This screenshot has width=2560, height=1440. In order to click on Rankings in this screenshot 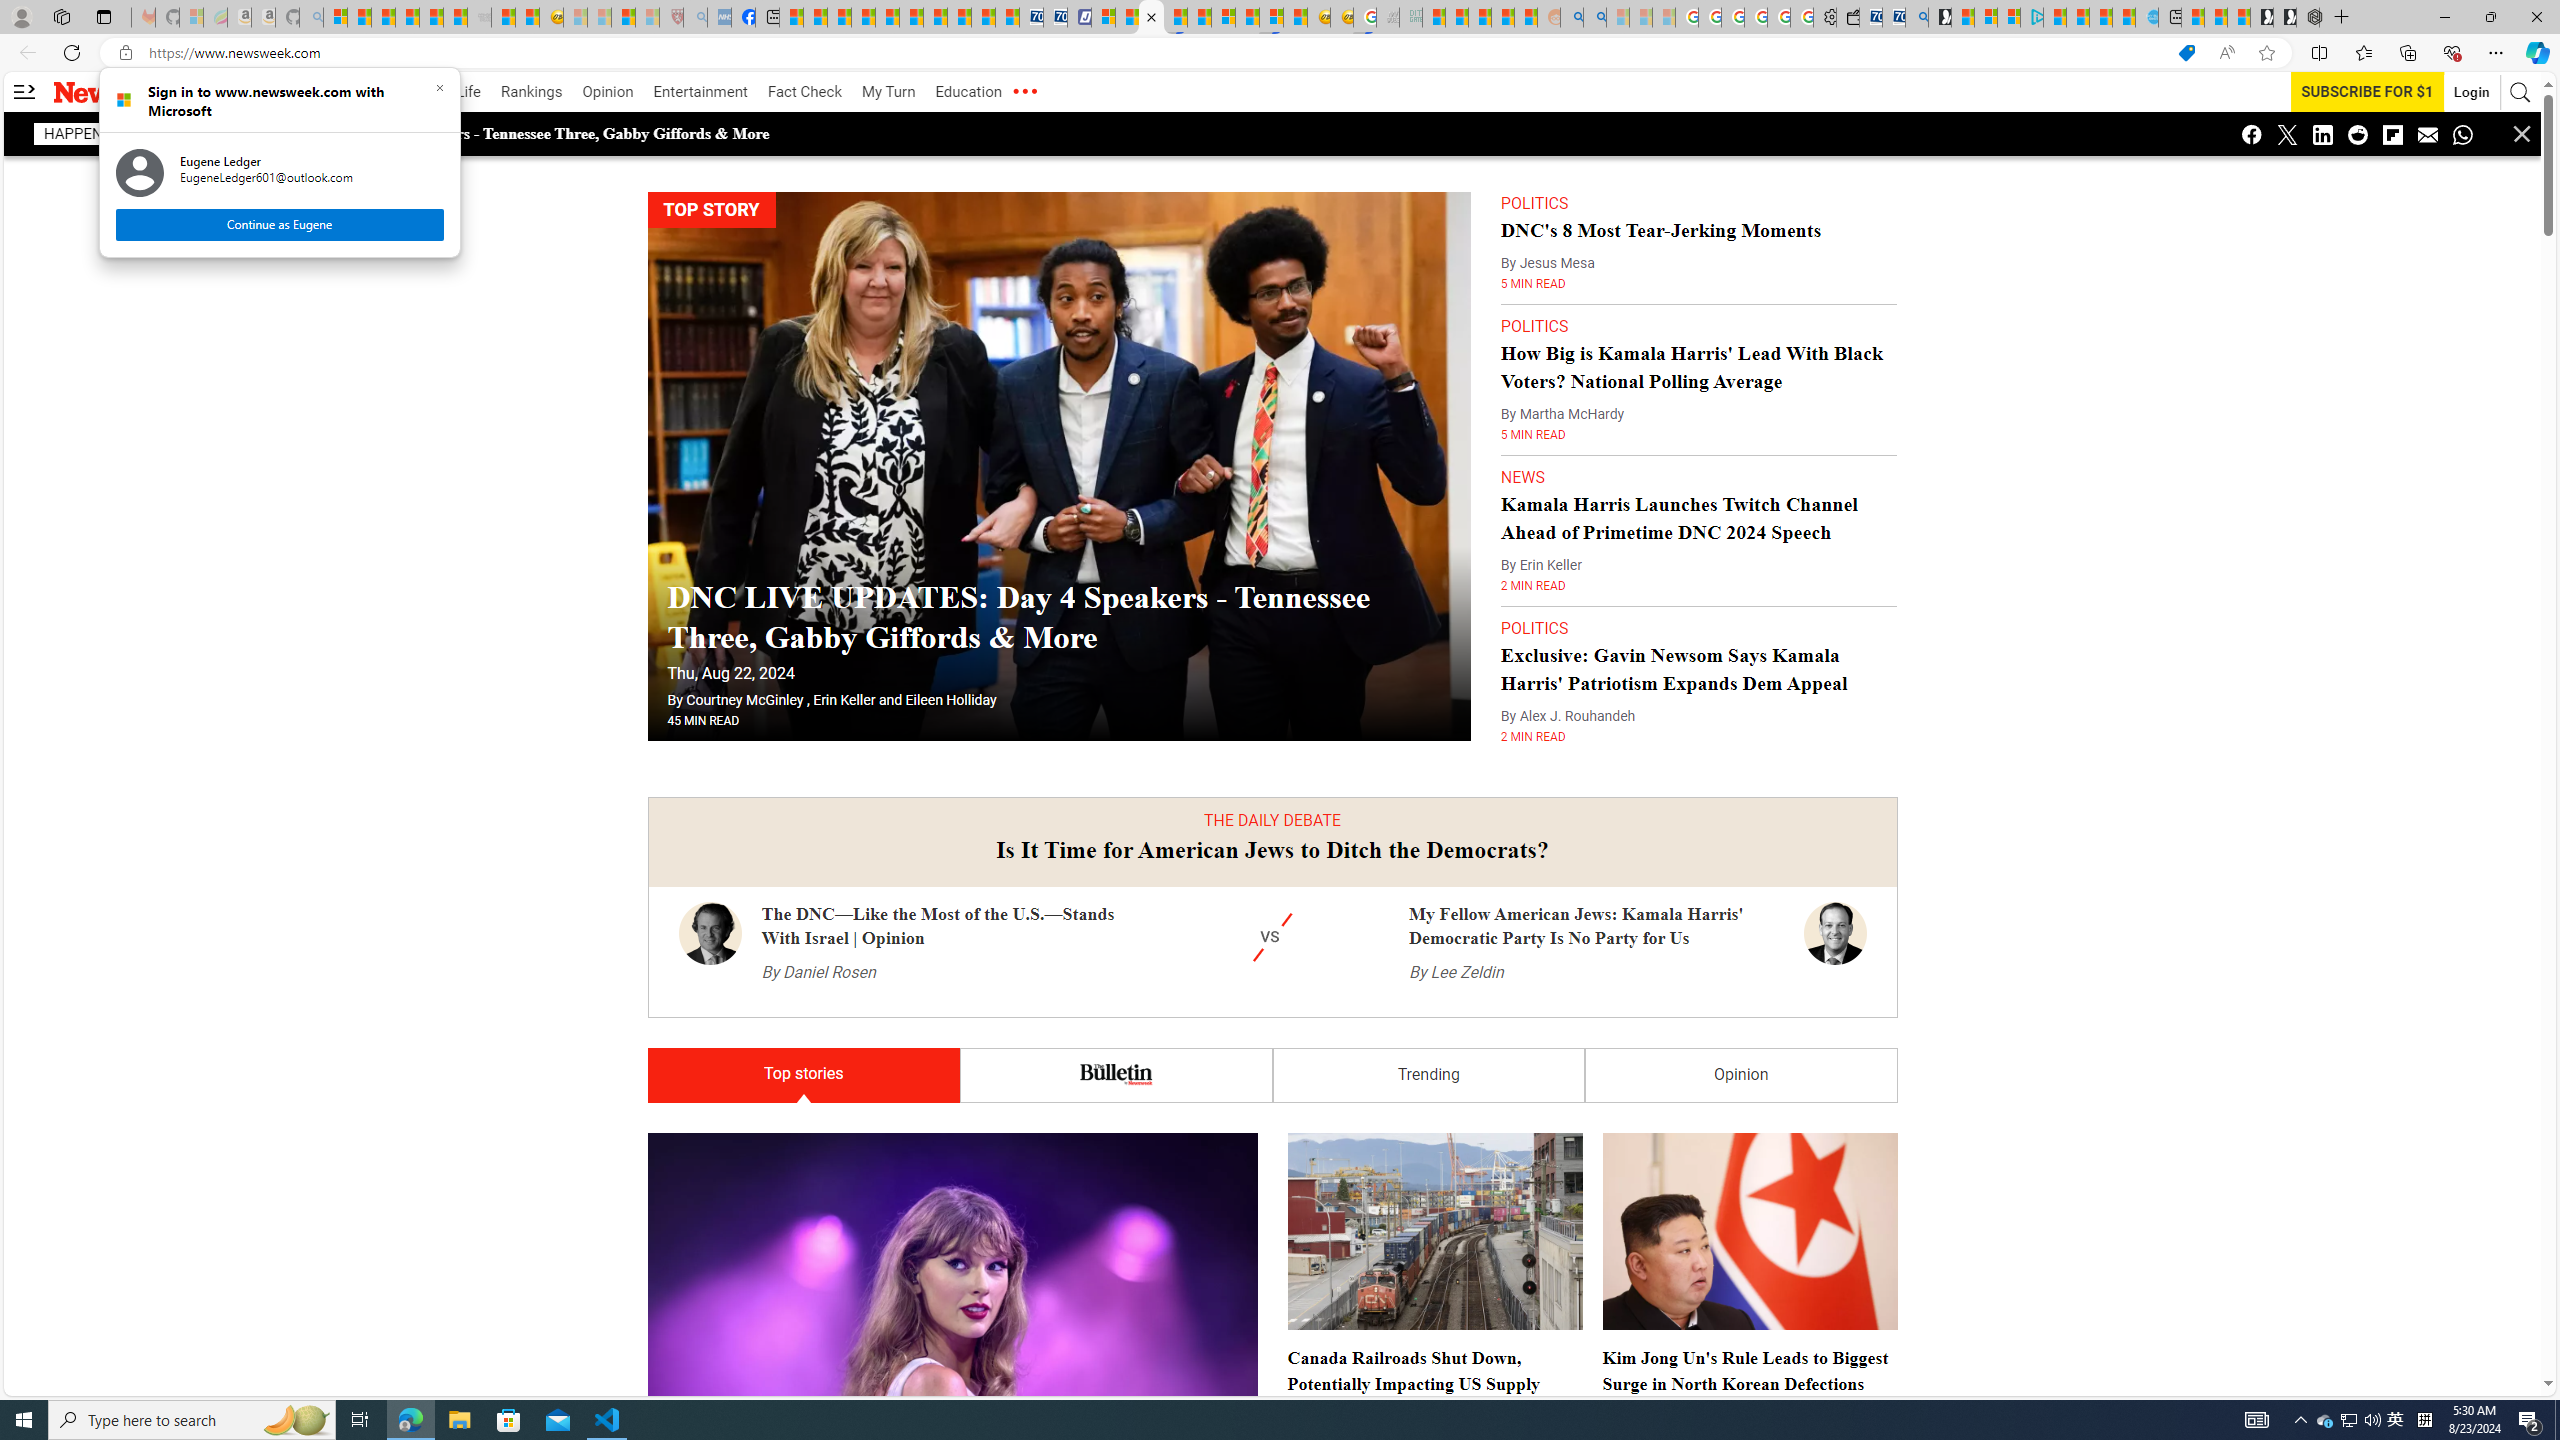, I will do `click(532, 92)`.